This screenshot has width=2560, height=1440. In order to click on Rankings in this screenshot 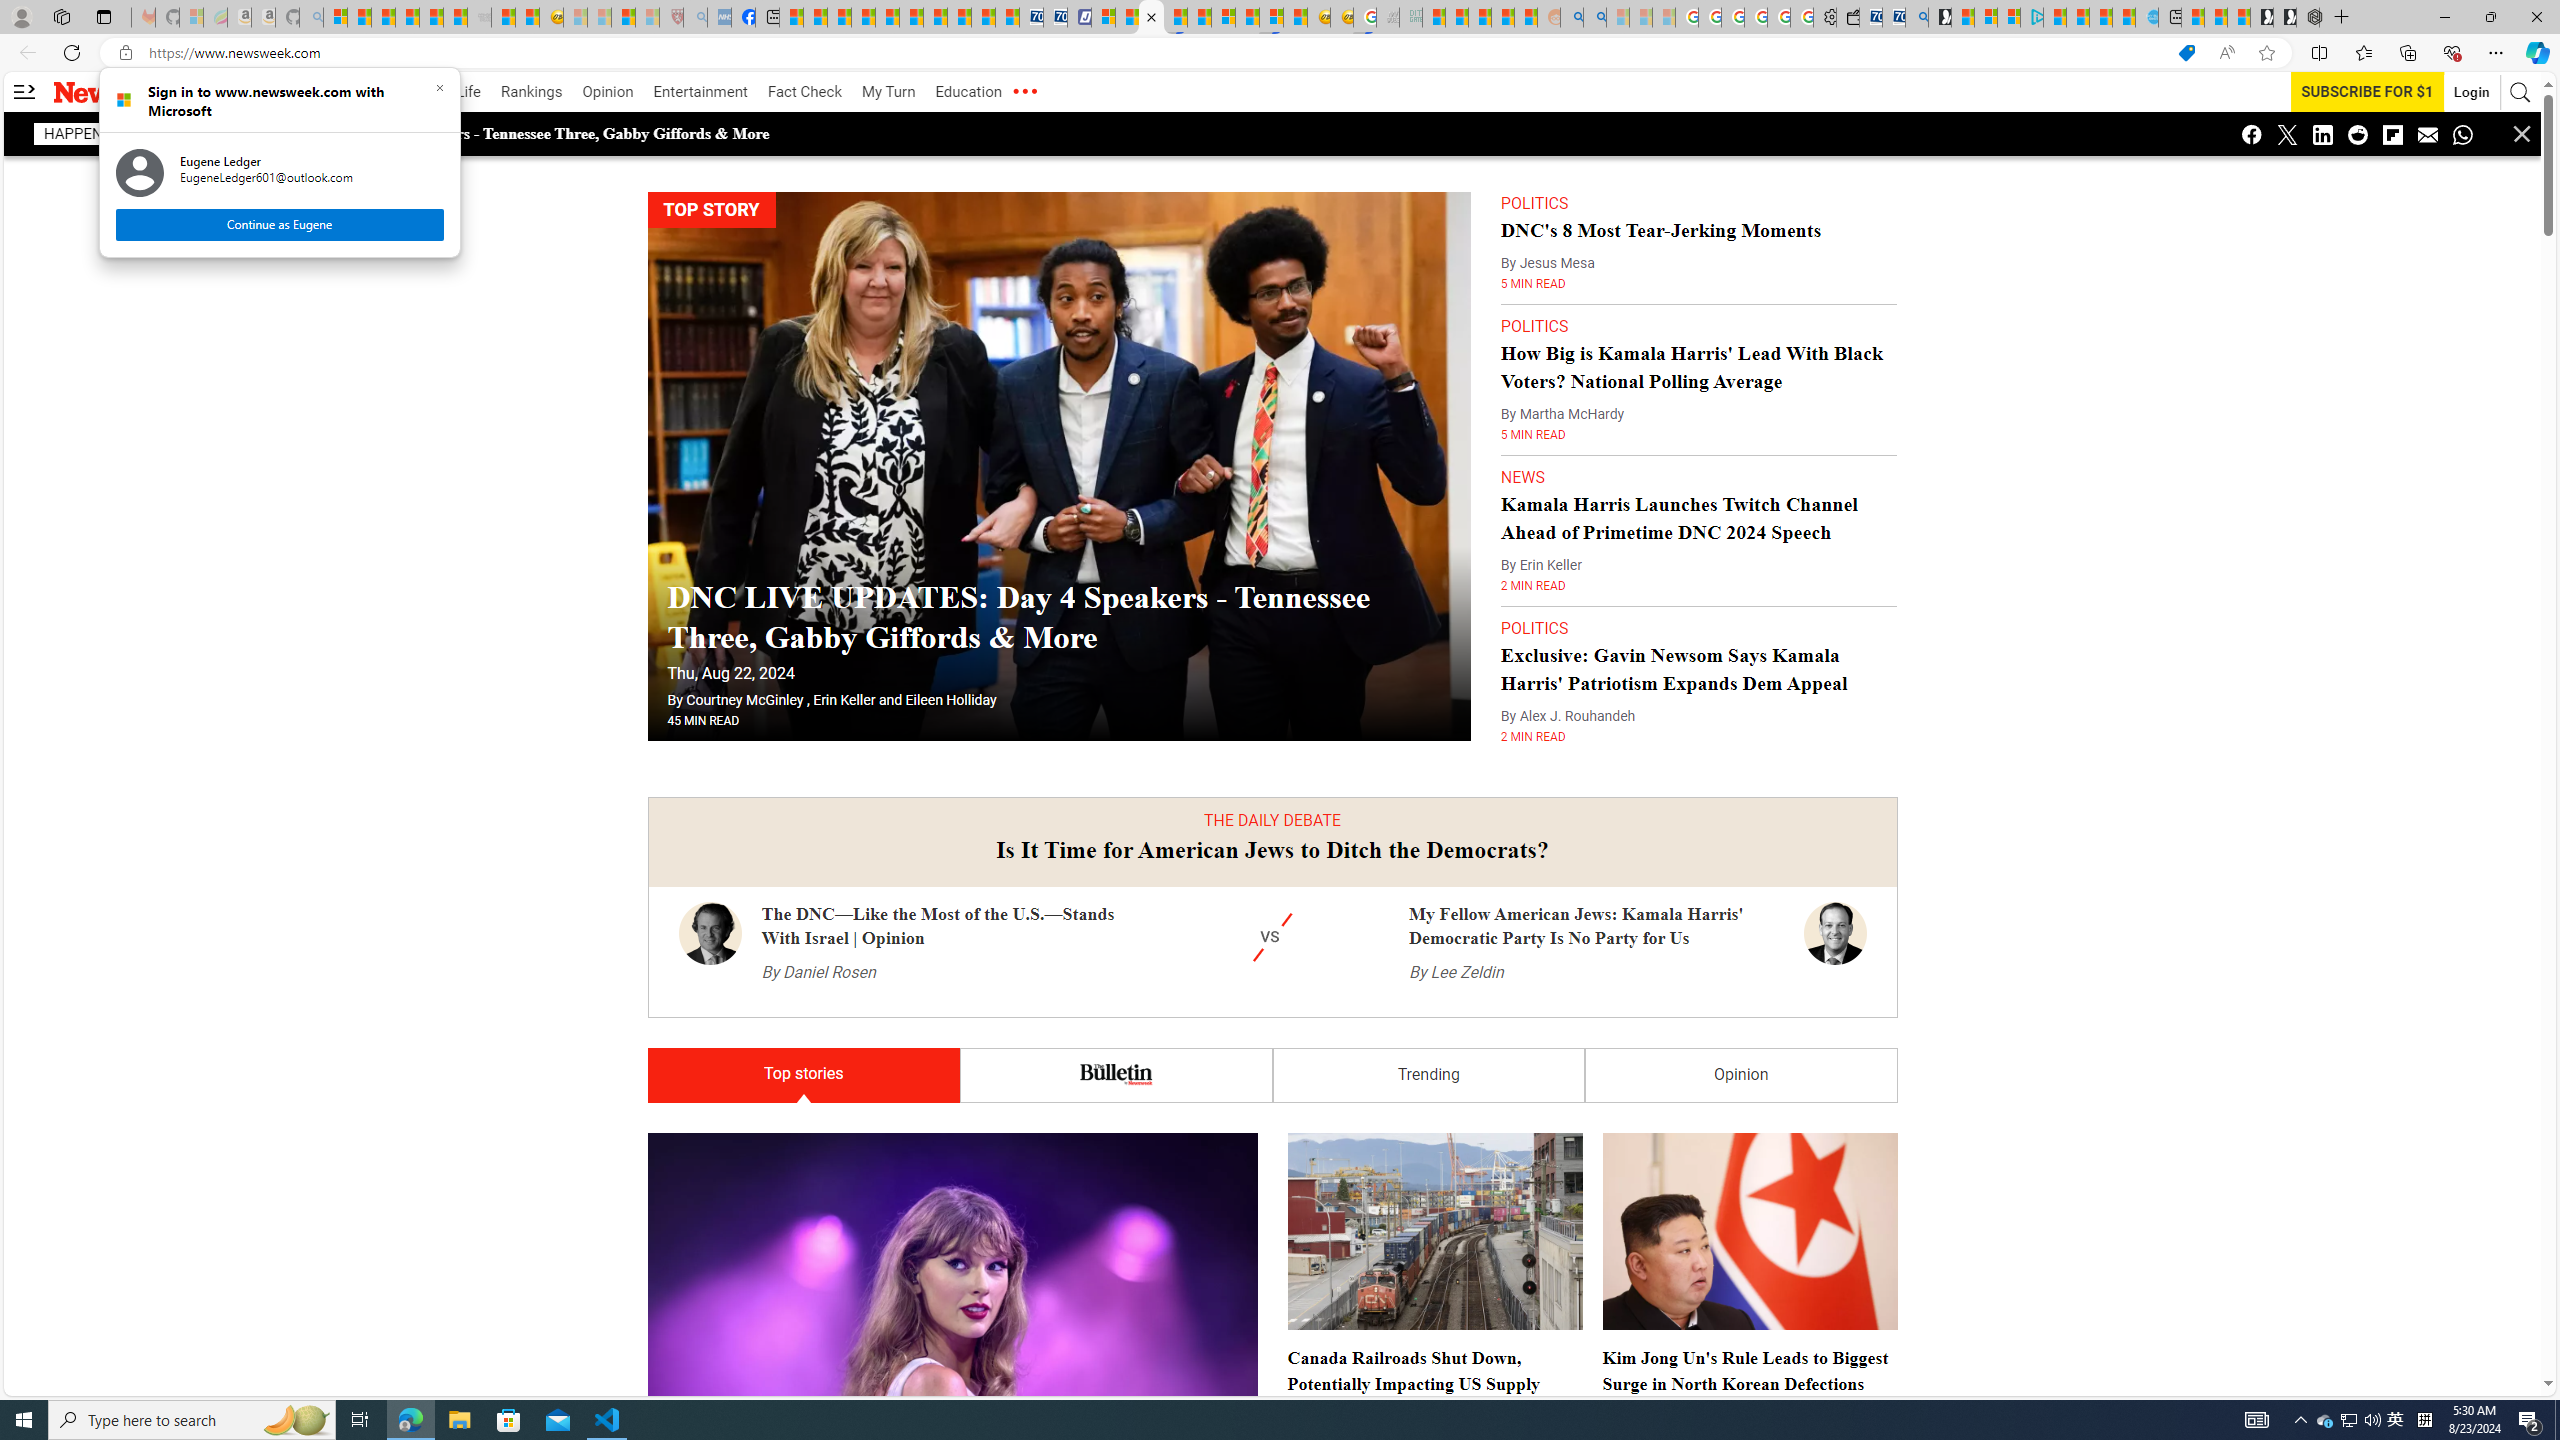, I will do `click(532, 92)`.